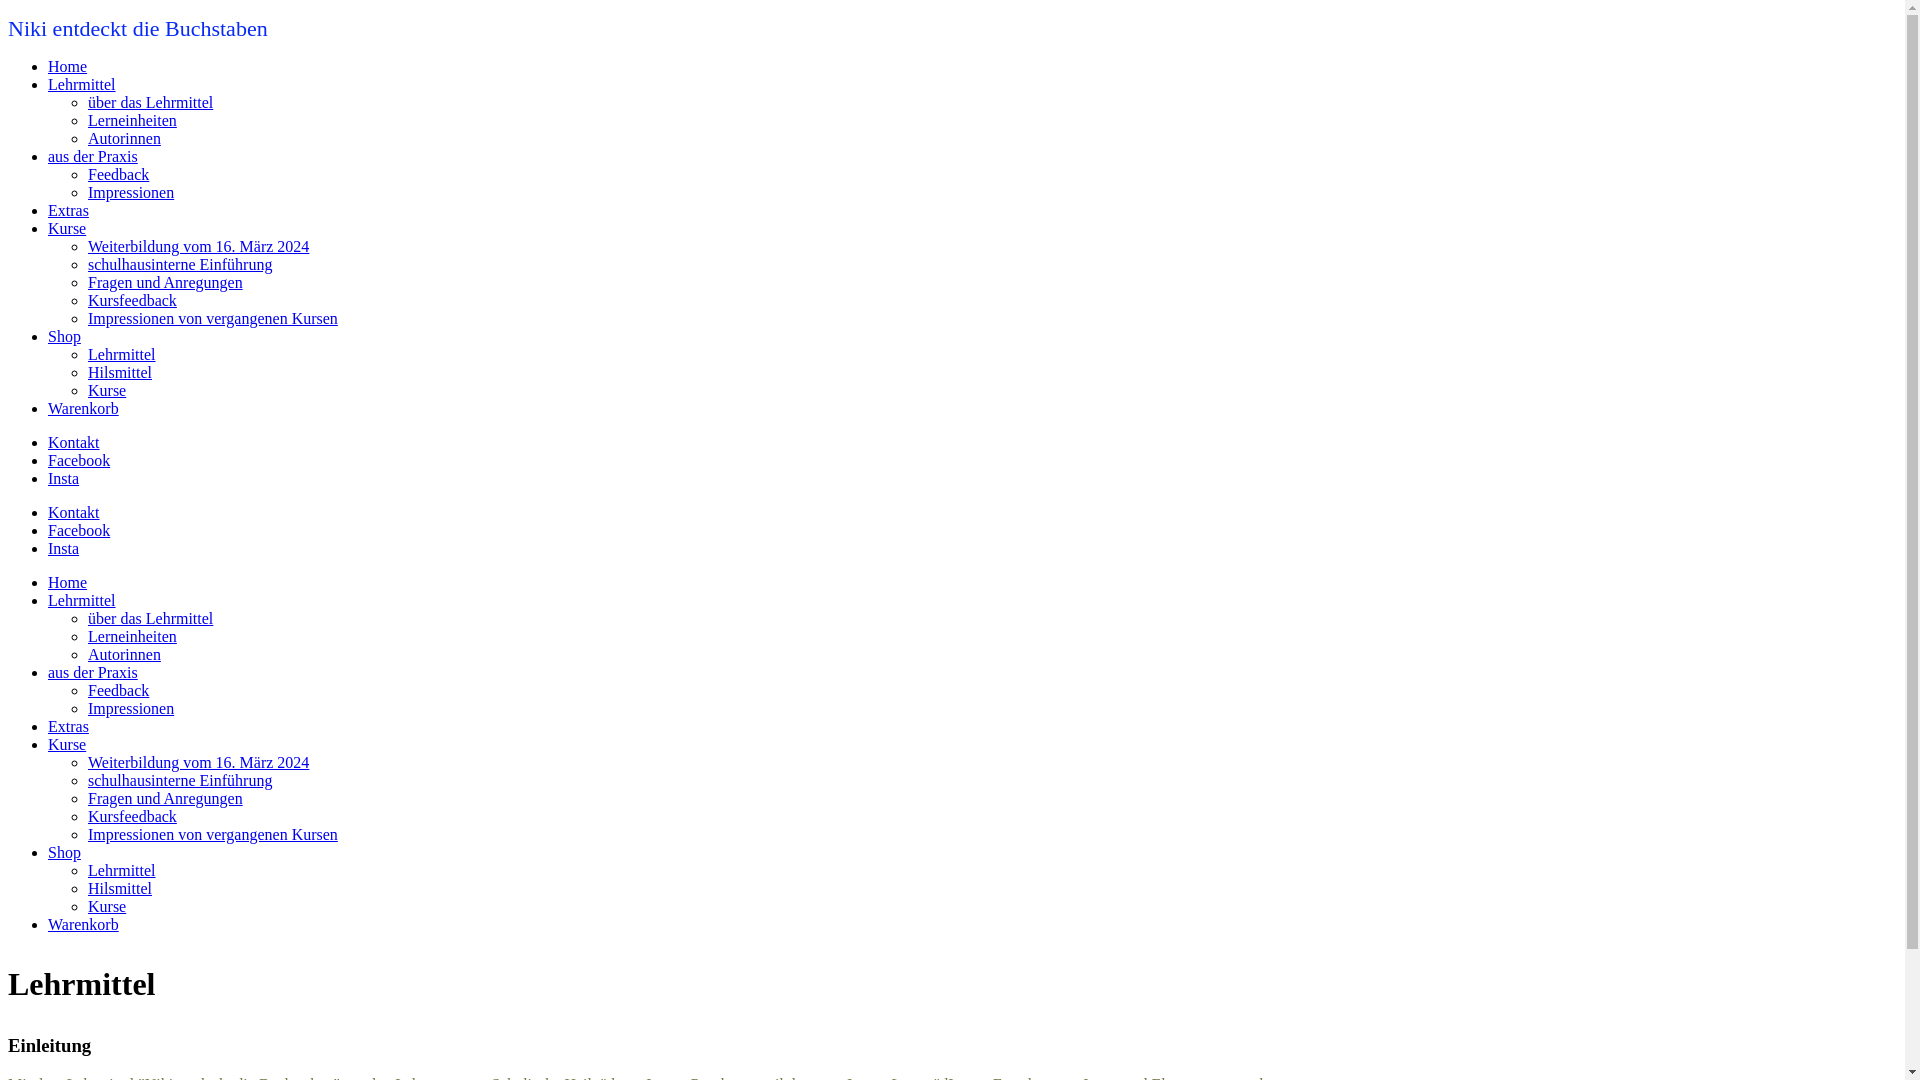  I want to click on Home, so click(68, 66).